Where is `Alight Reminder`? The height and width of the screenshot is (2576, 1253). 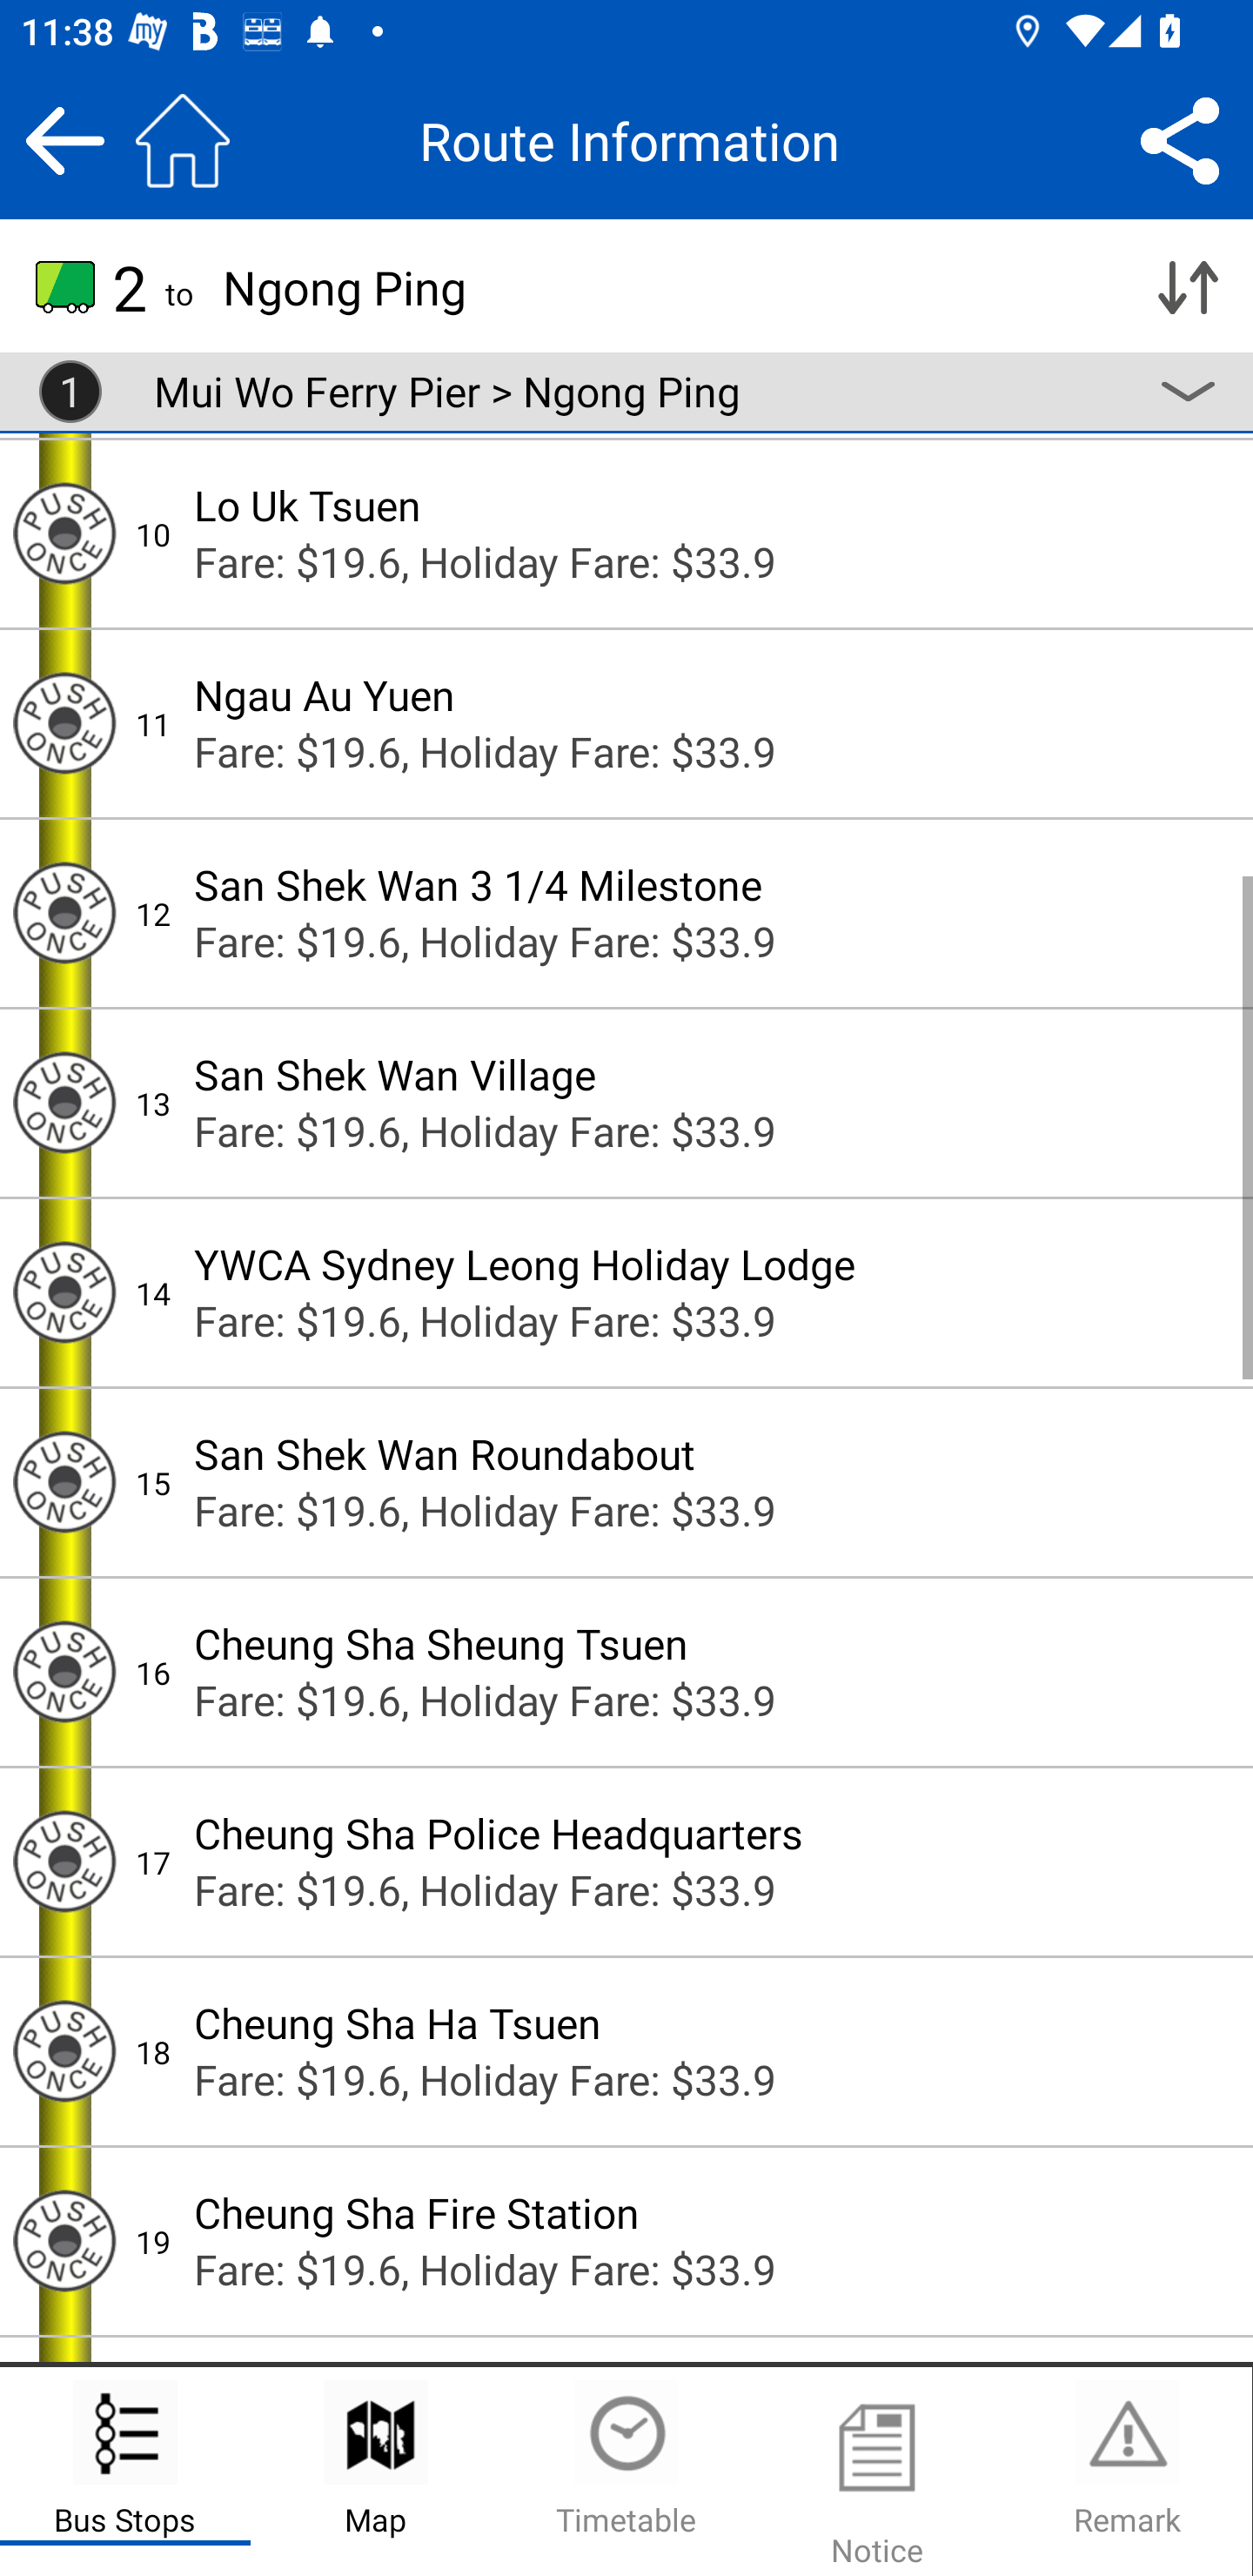 Alight Reminder is located at coordinates (64, 533).